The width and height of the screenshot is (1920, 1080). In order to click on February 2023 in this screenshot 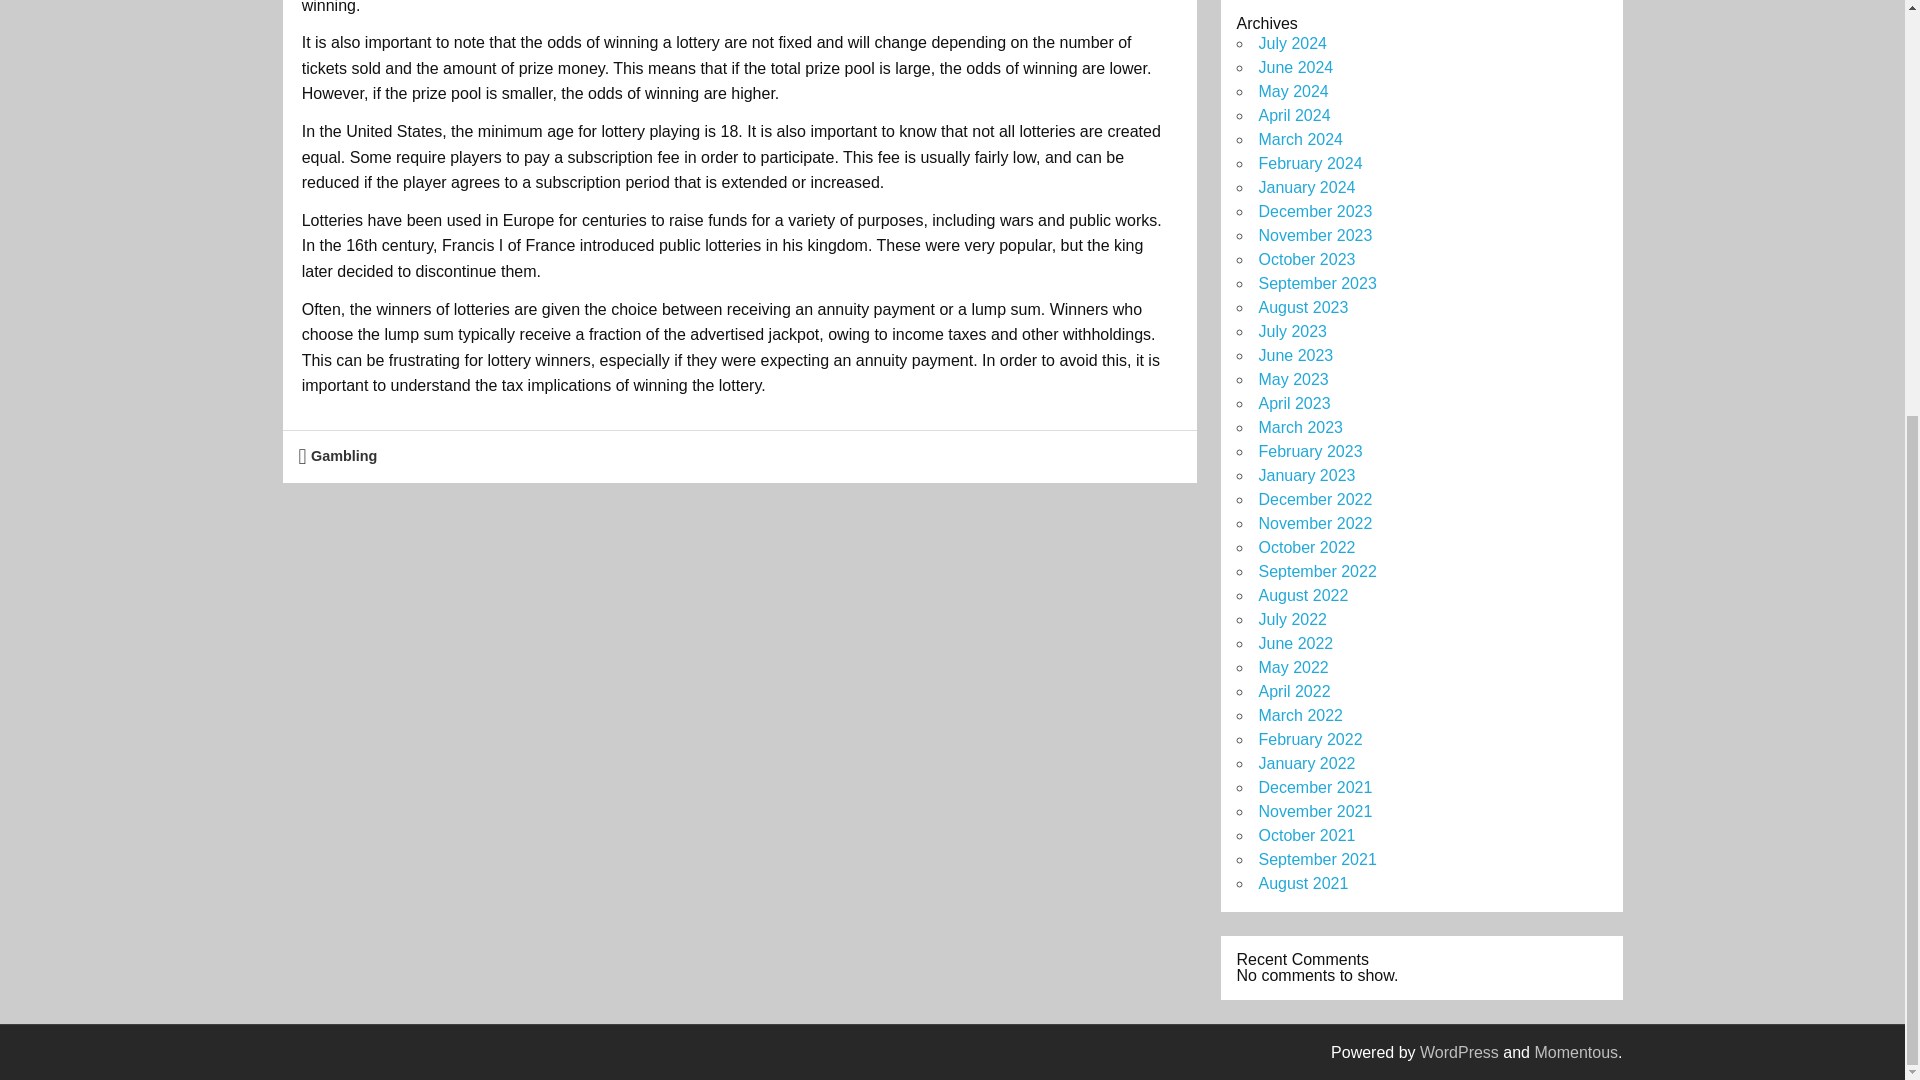, I will do `click(1309, 451)`.